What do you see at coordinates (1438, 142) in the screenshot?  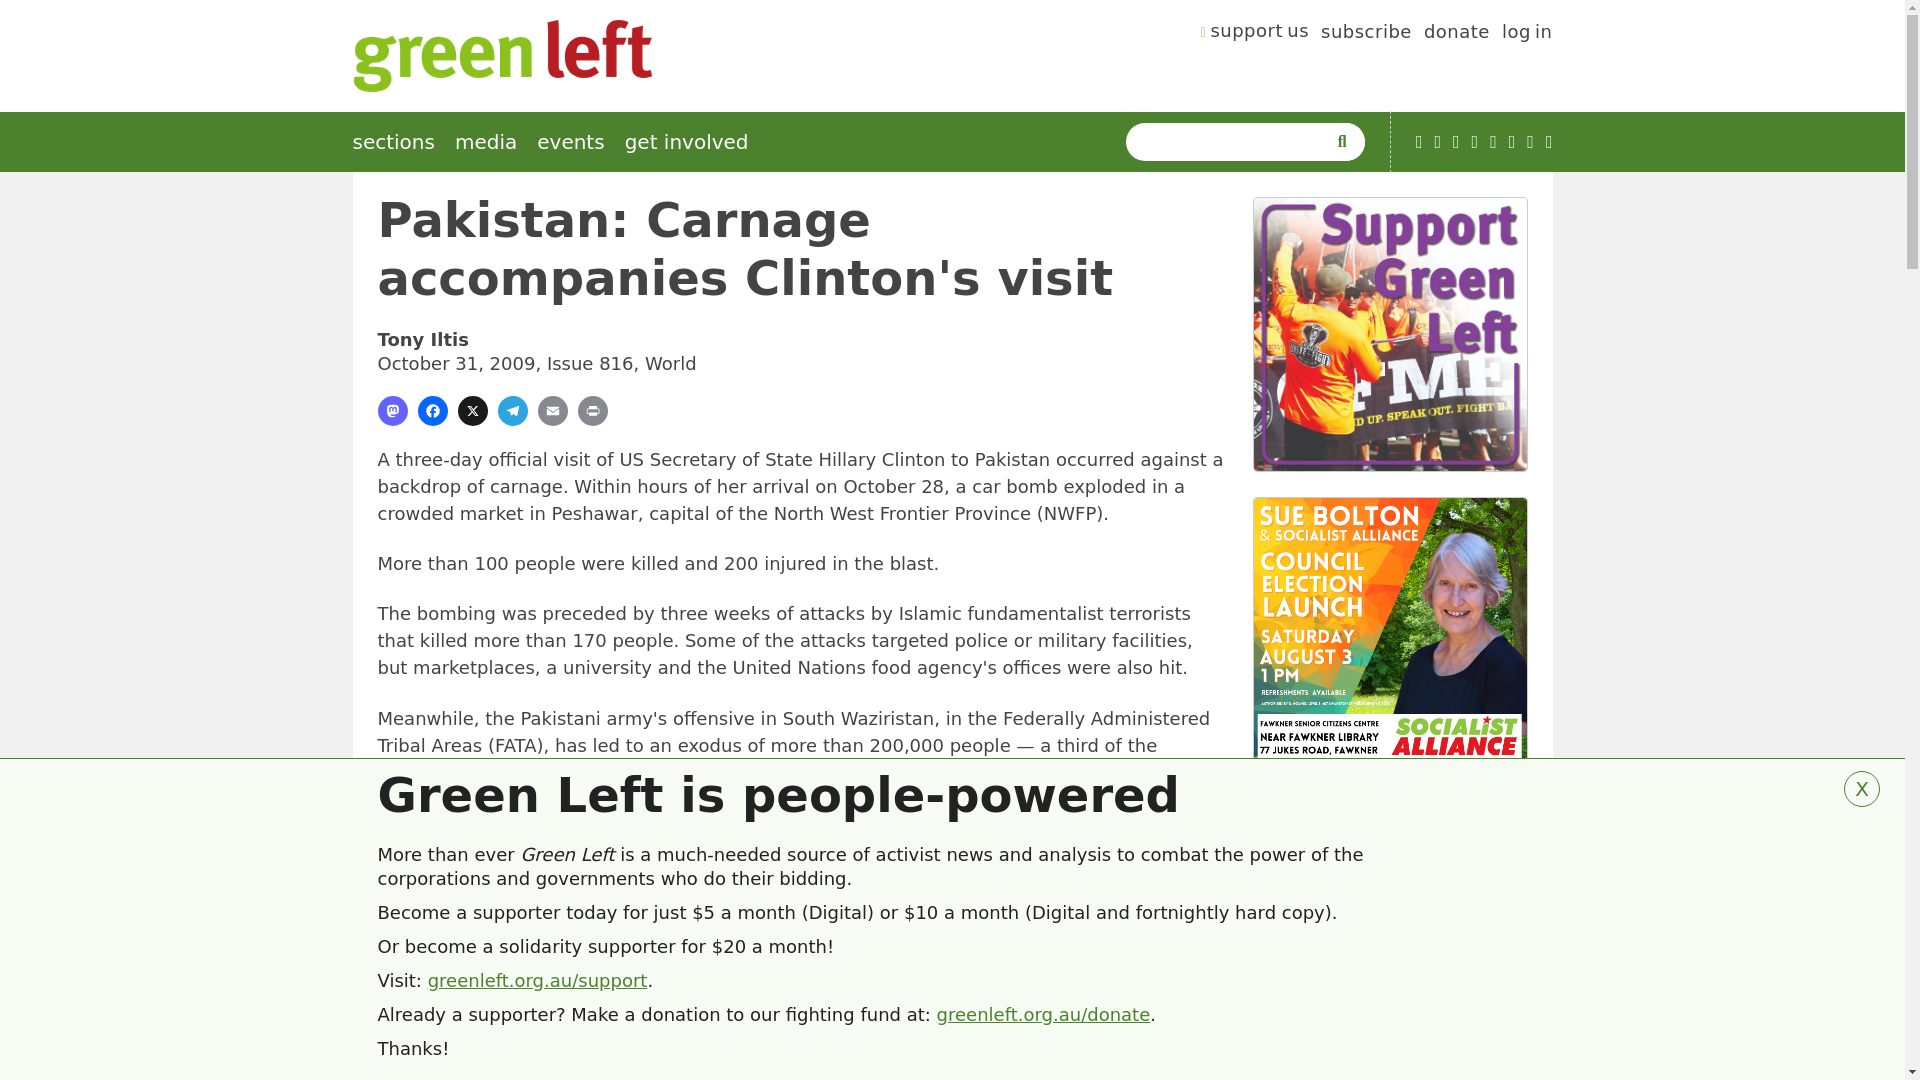 I see `Podcast` at bounding box center [1438, 142].